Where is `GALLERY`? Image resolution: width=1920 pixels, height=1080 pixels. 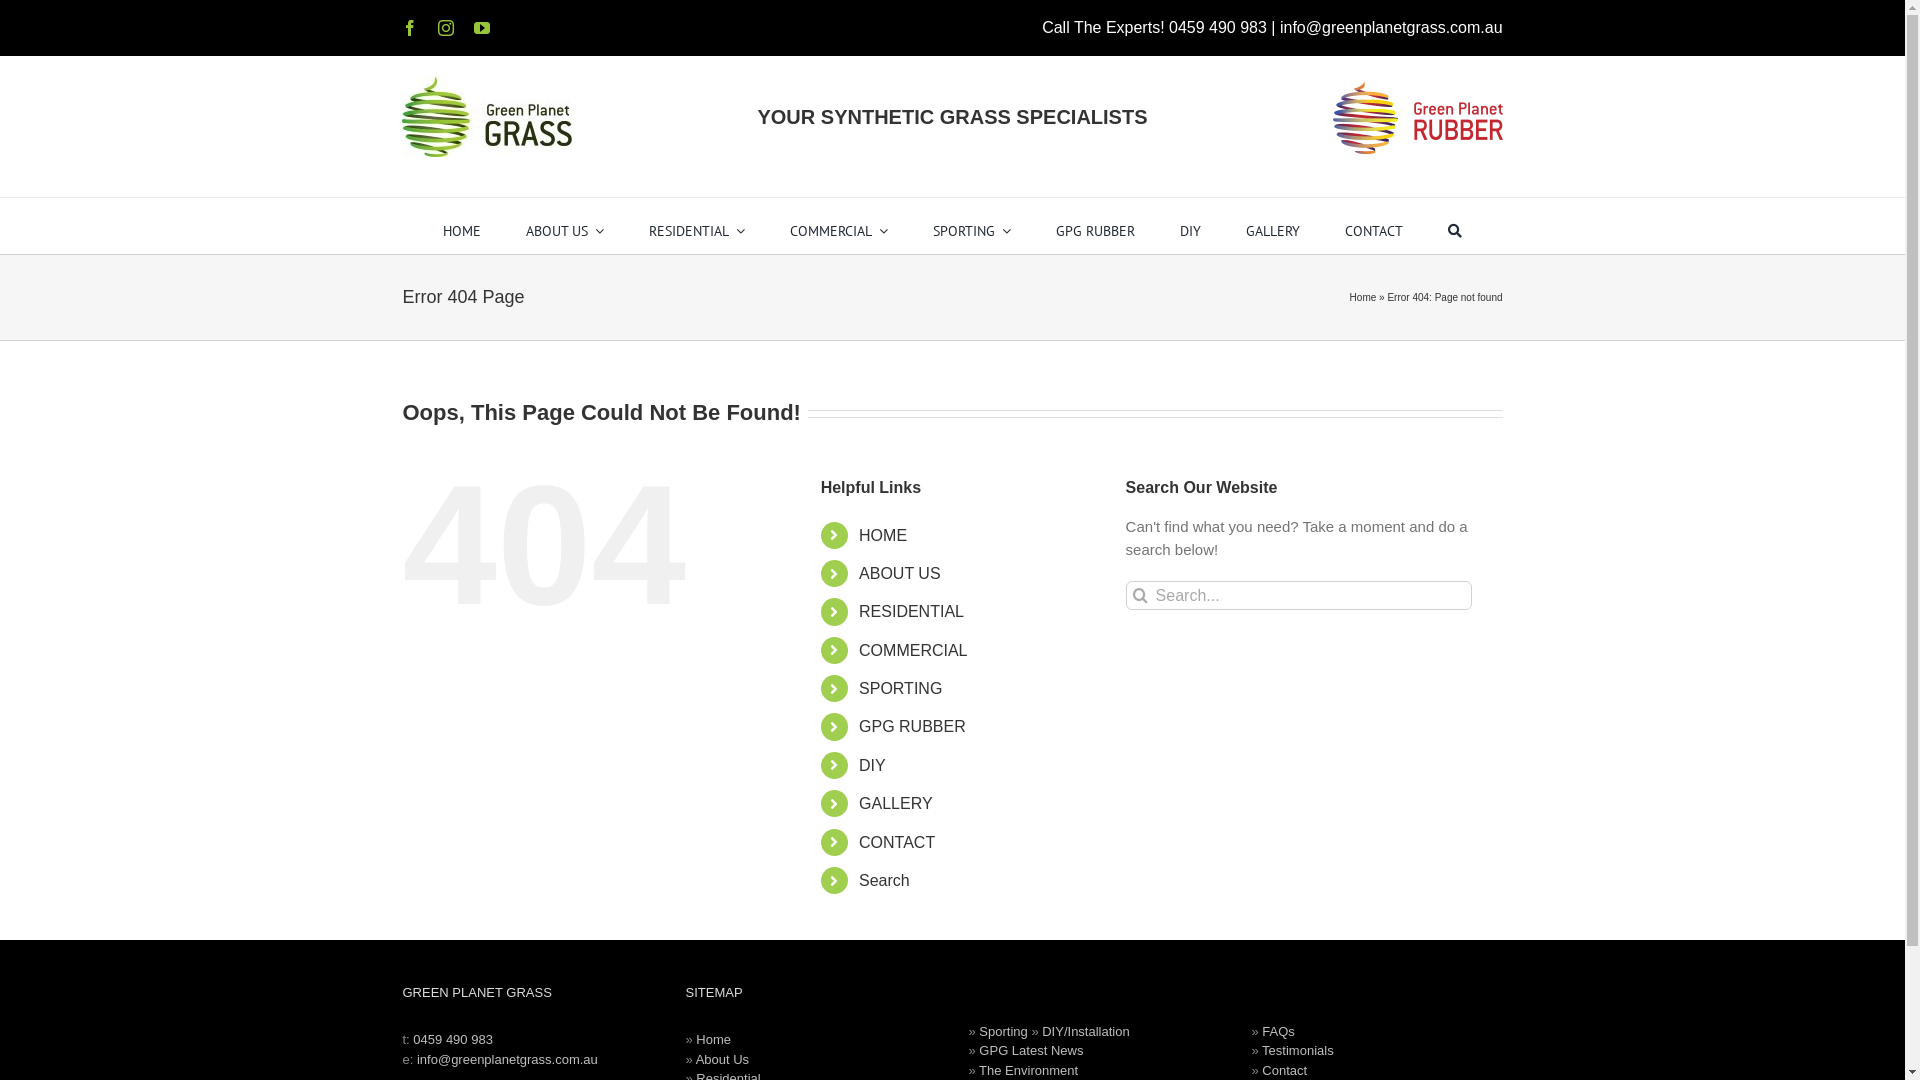 GALLERY is located at coordinates (1273, 226).